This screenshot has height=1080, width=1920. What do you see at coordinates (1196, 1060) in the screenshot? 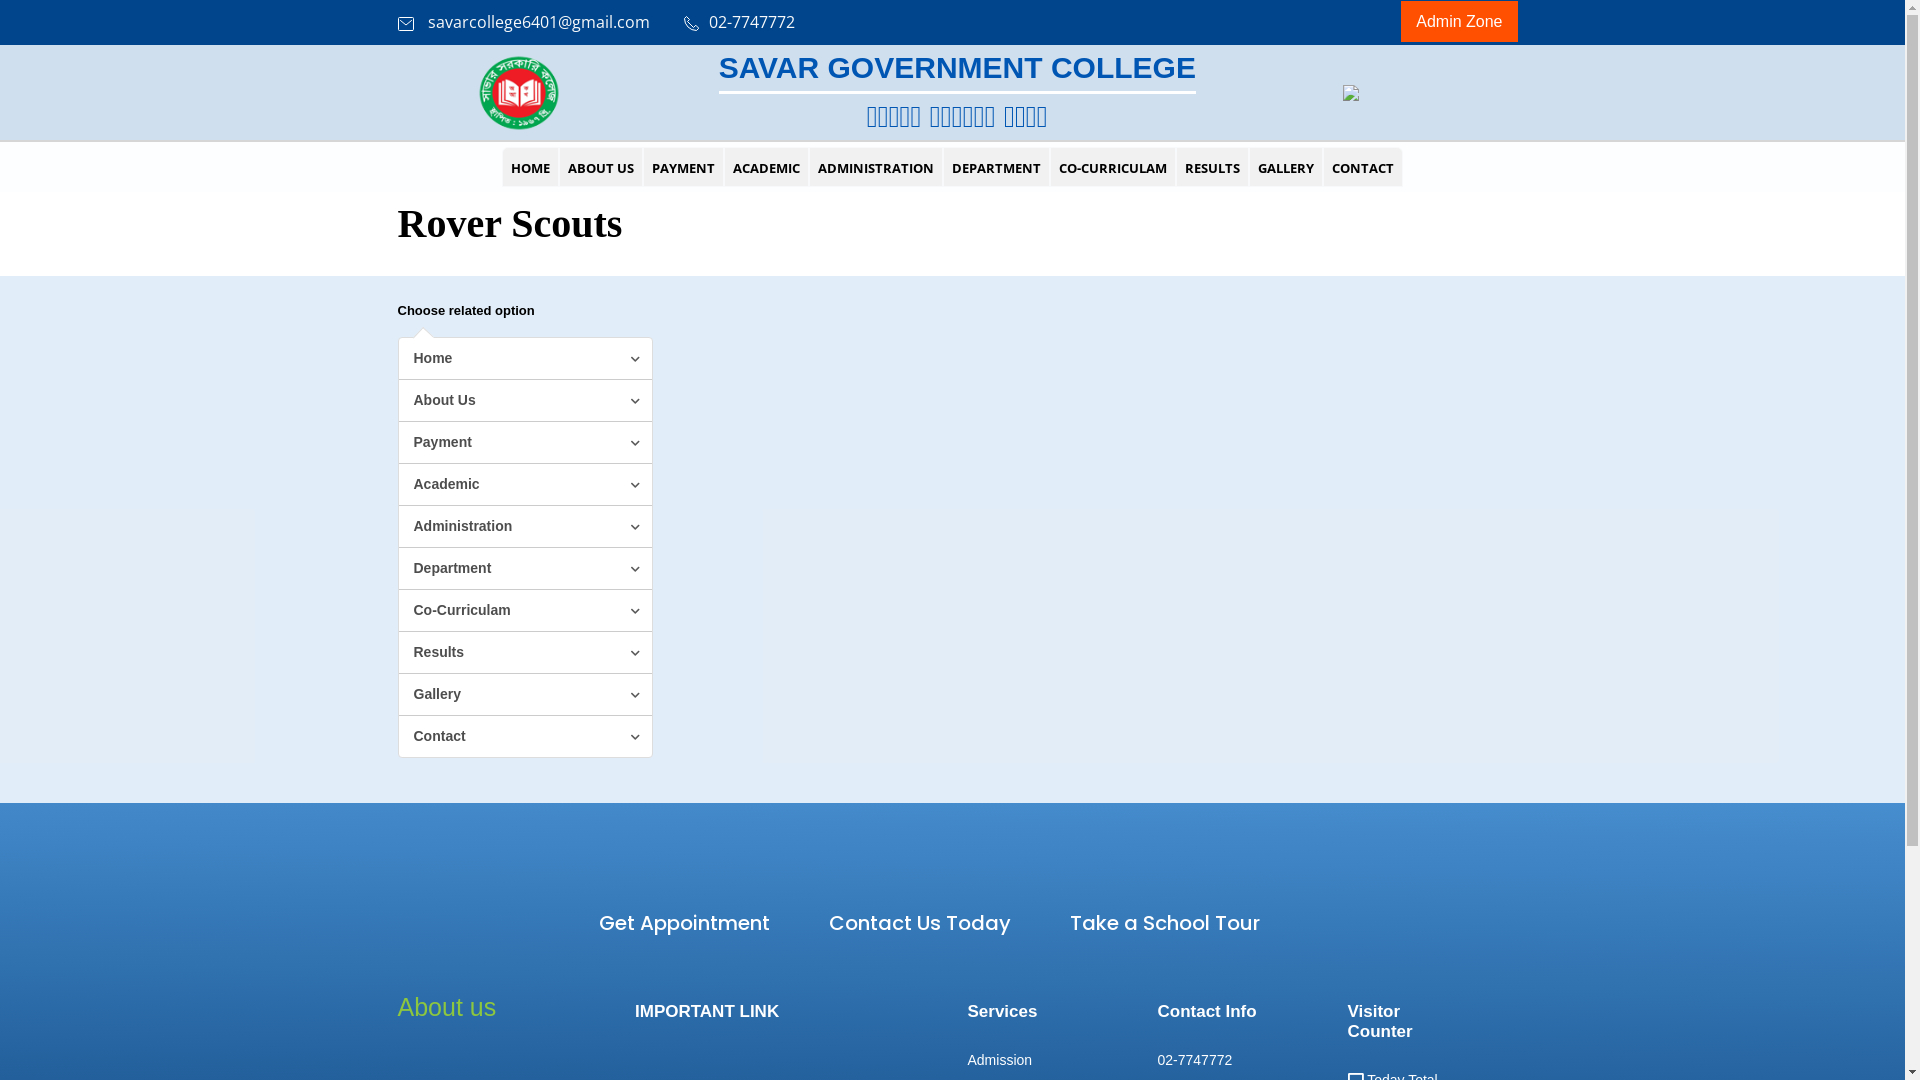
I see `02-7747772` at bounding box center [1196, 1060].